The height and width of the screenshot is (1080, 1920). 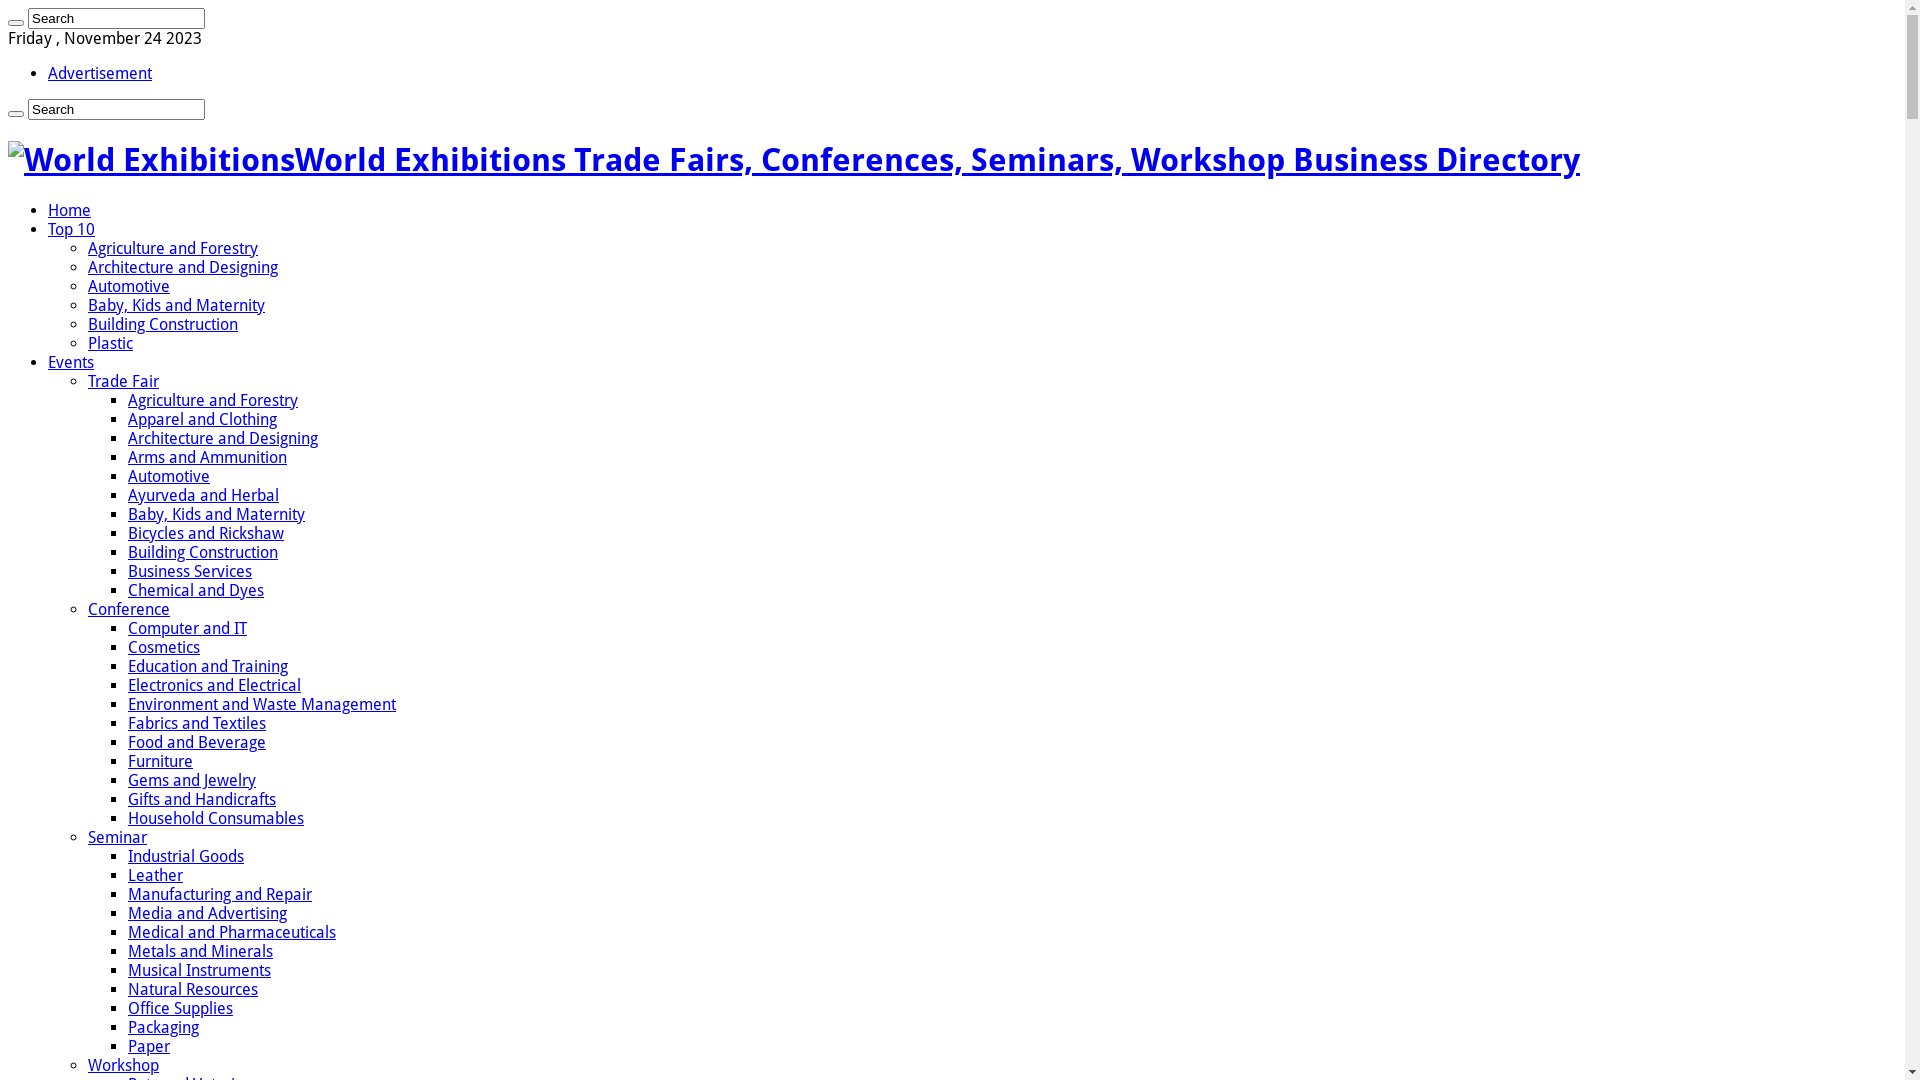 I want to click on Search, so click(x=116, y=110).